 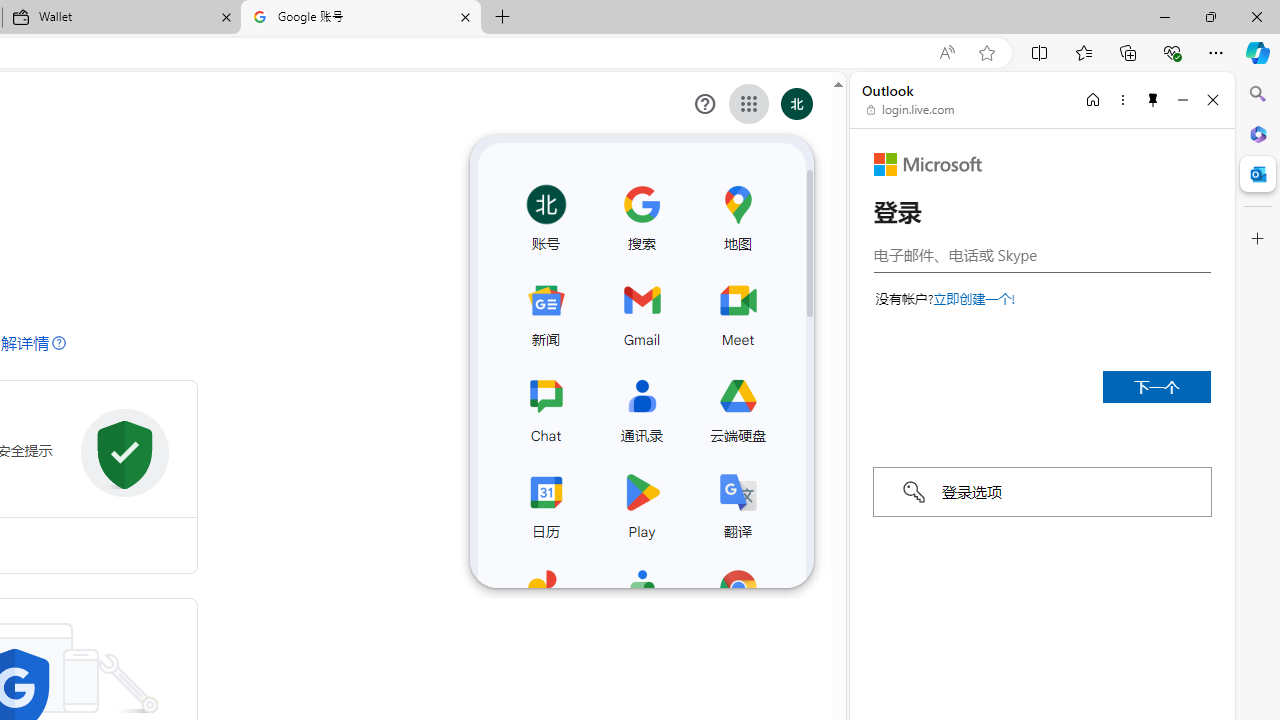 I want to click on Meet, so click(x=737, y=310).